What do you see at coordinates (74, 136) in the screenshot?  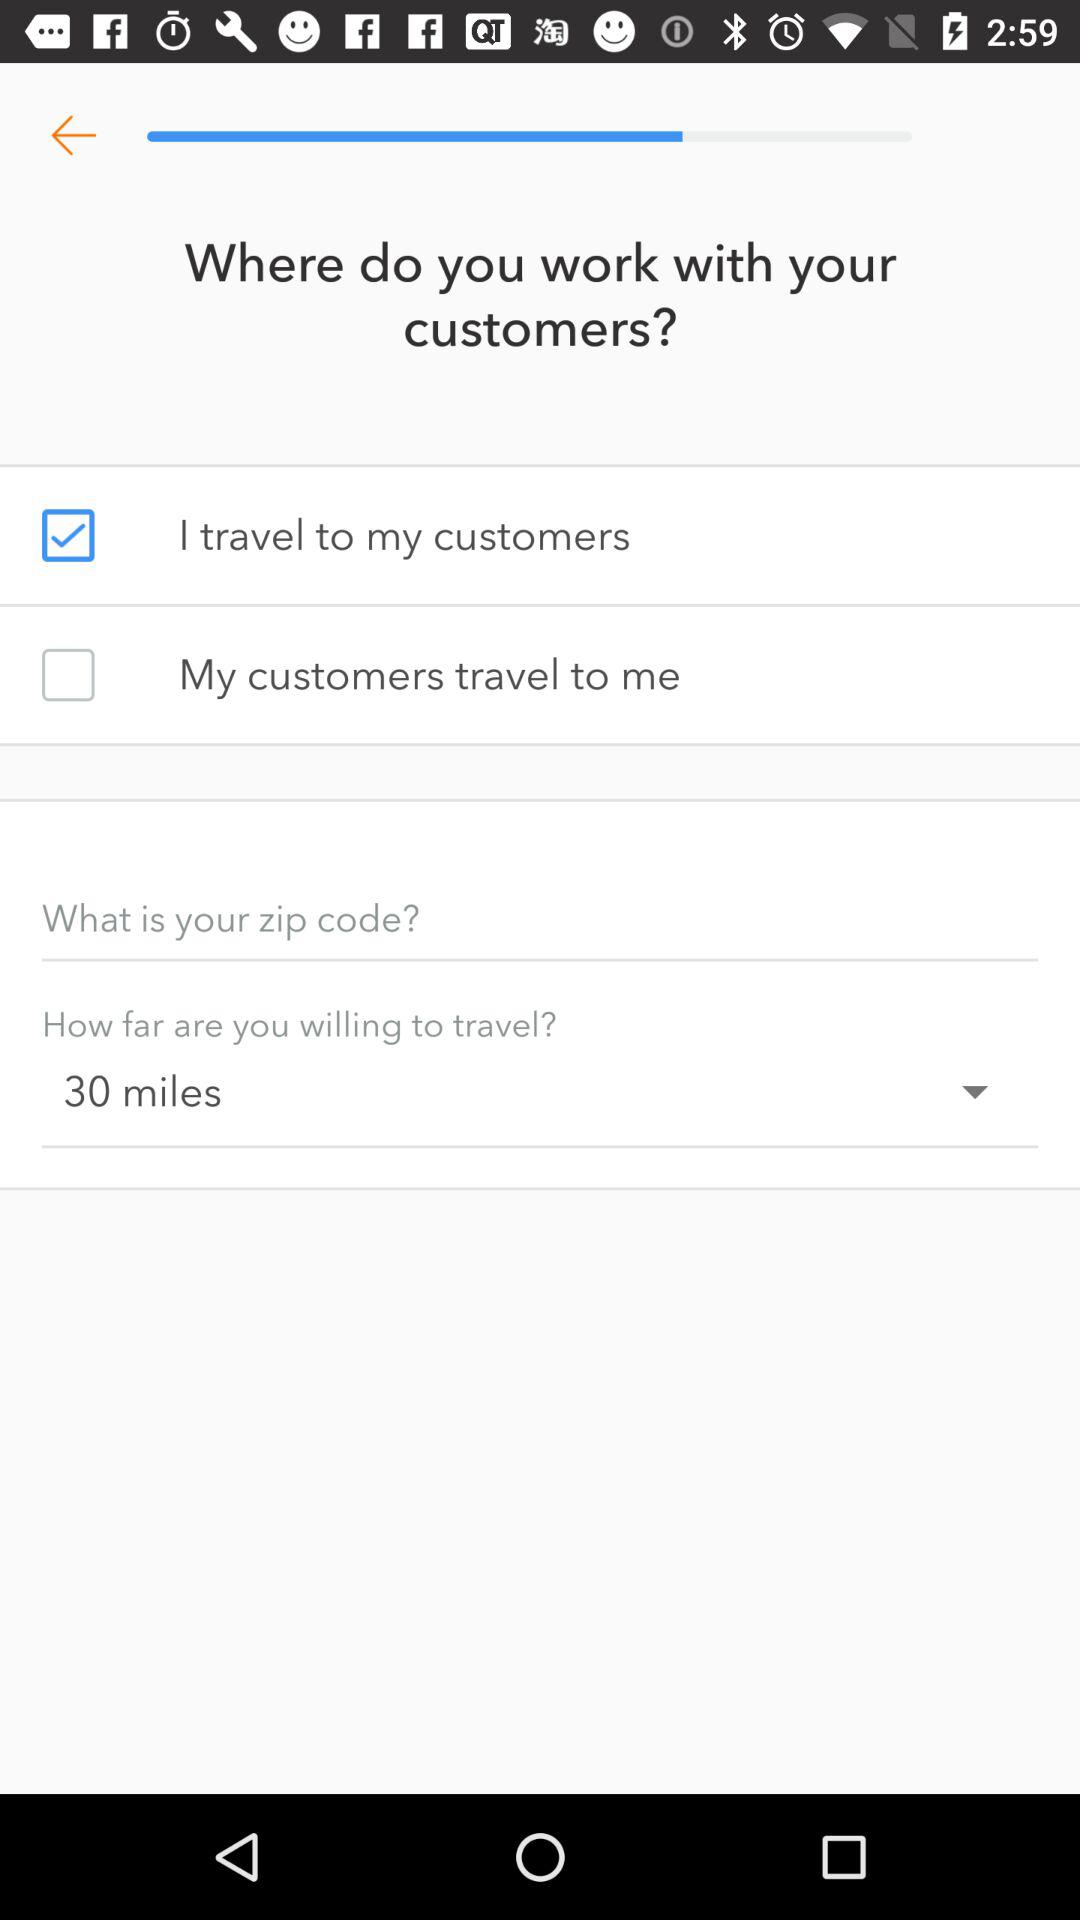 I see `go to previous` at bounding box center [74, 136].